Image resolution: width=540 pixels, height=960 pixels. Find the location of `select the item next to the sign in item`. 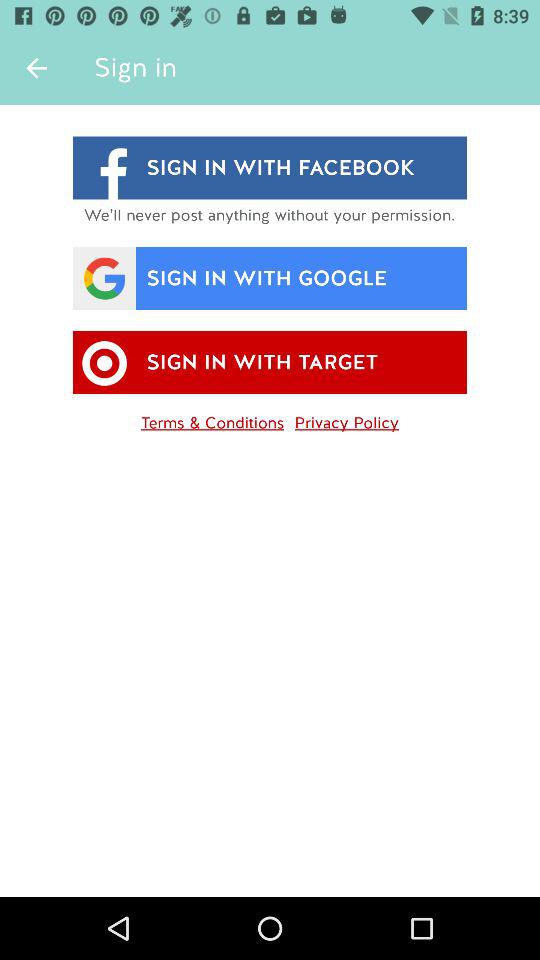

select the item next to the sign in item is located at coordinates (36, 68).